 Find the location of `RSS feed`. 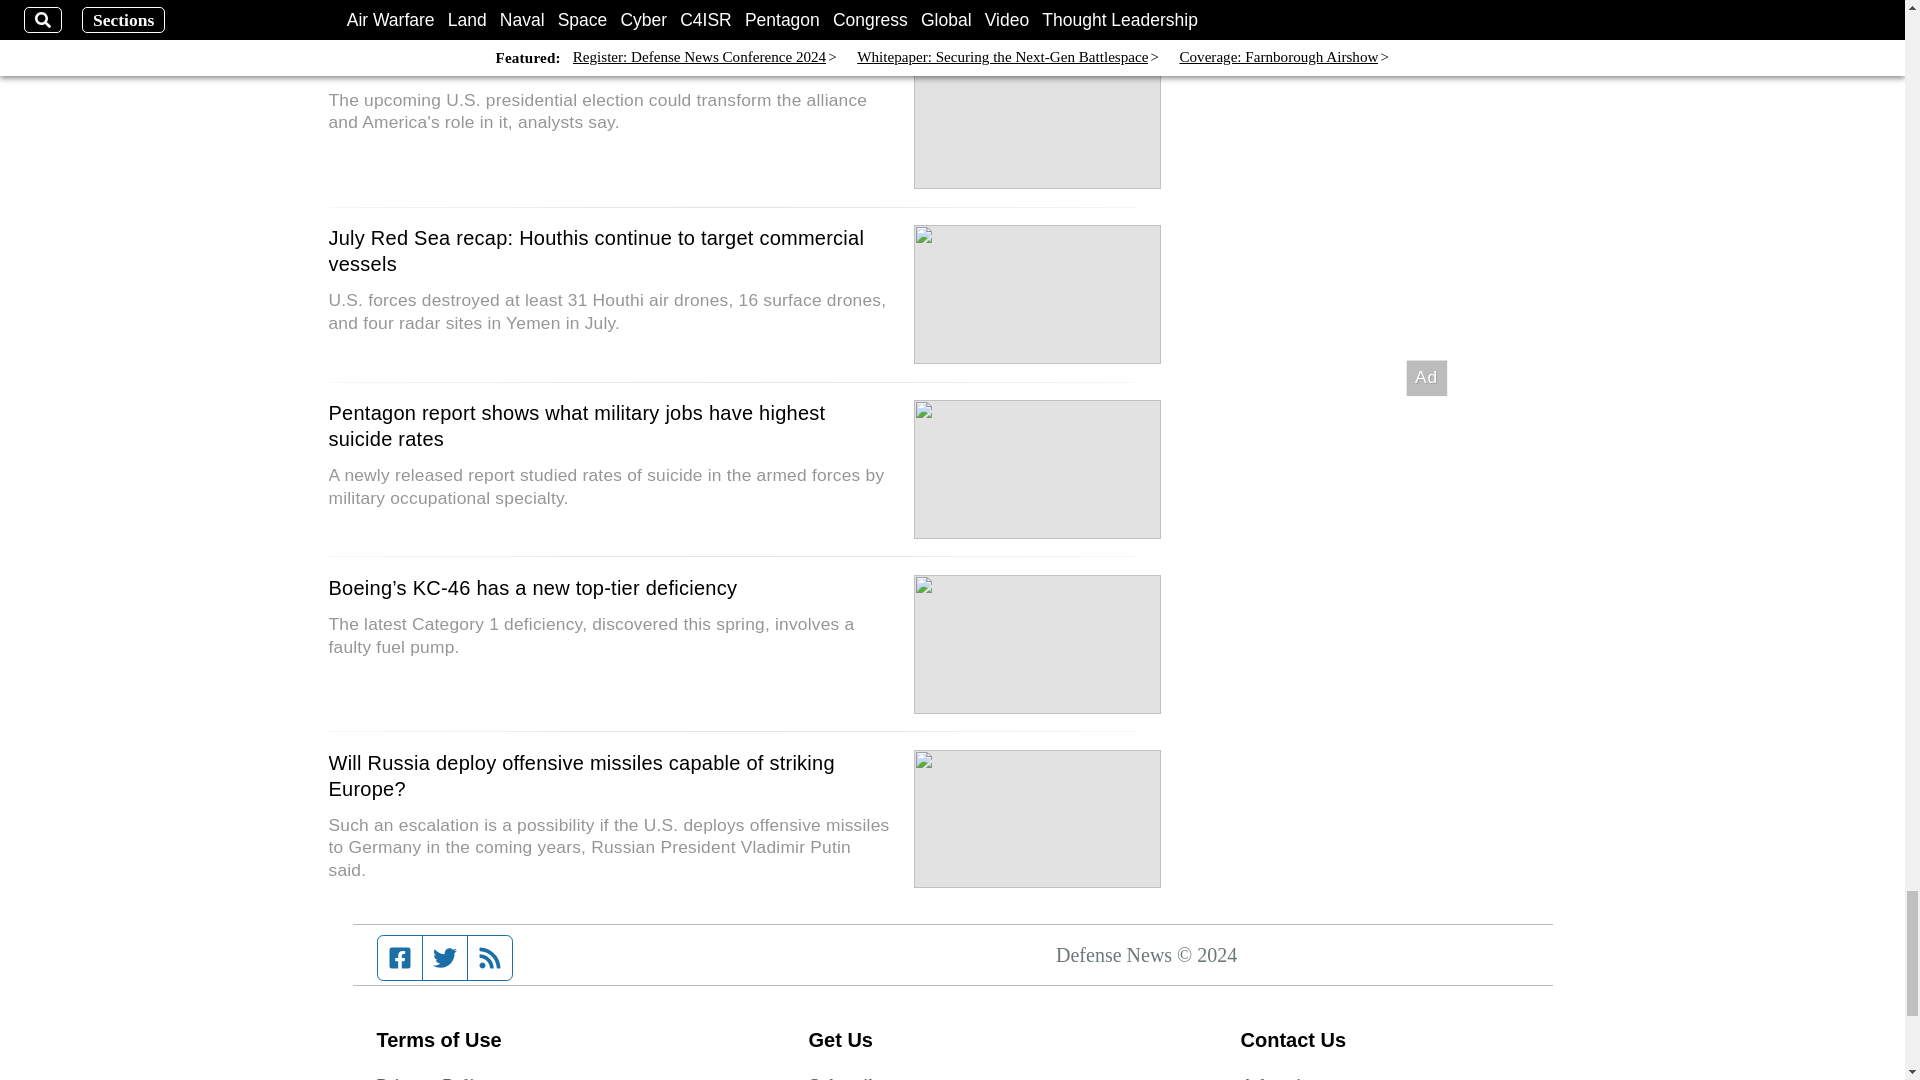

RSS feed is located at coordinates (490, 958).